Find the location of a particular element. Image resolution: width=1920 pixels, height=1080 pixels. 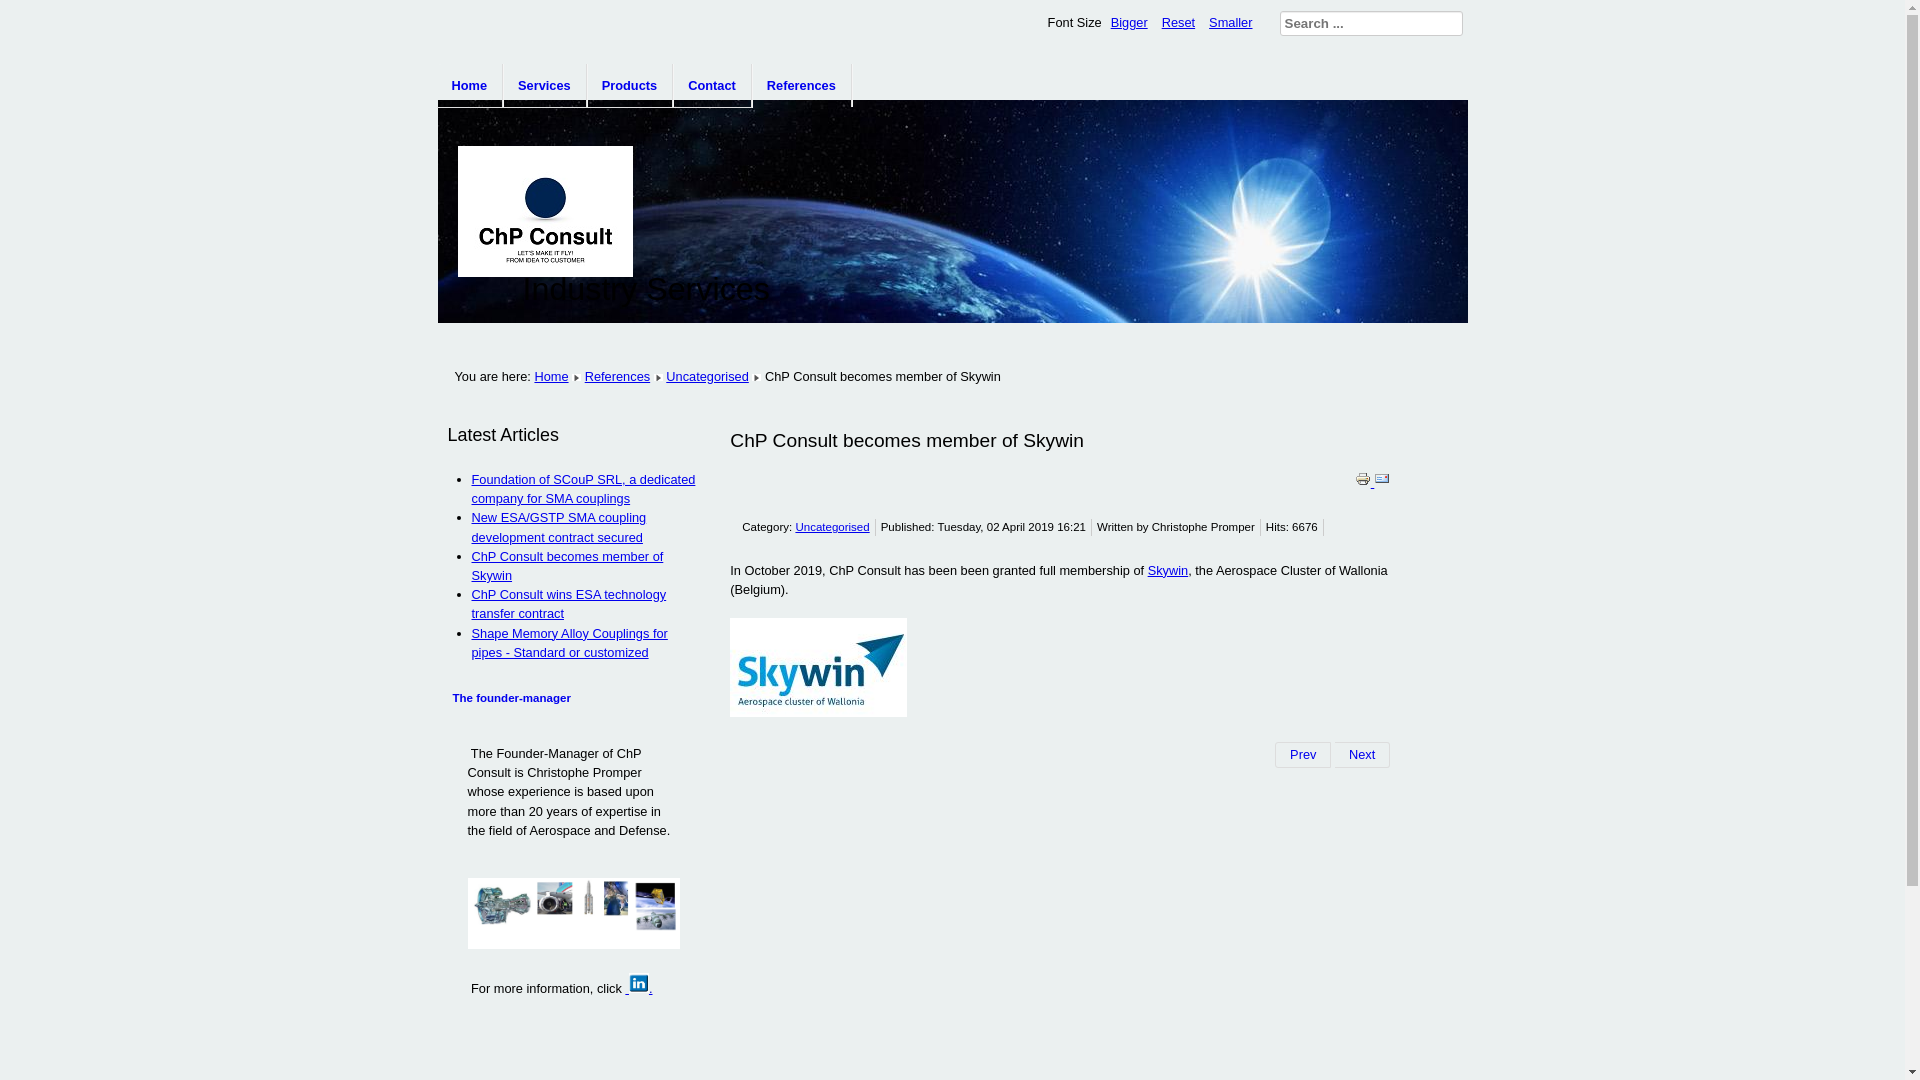

Email this link to a friend is located at coordinates (1382, 482).